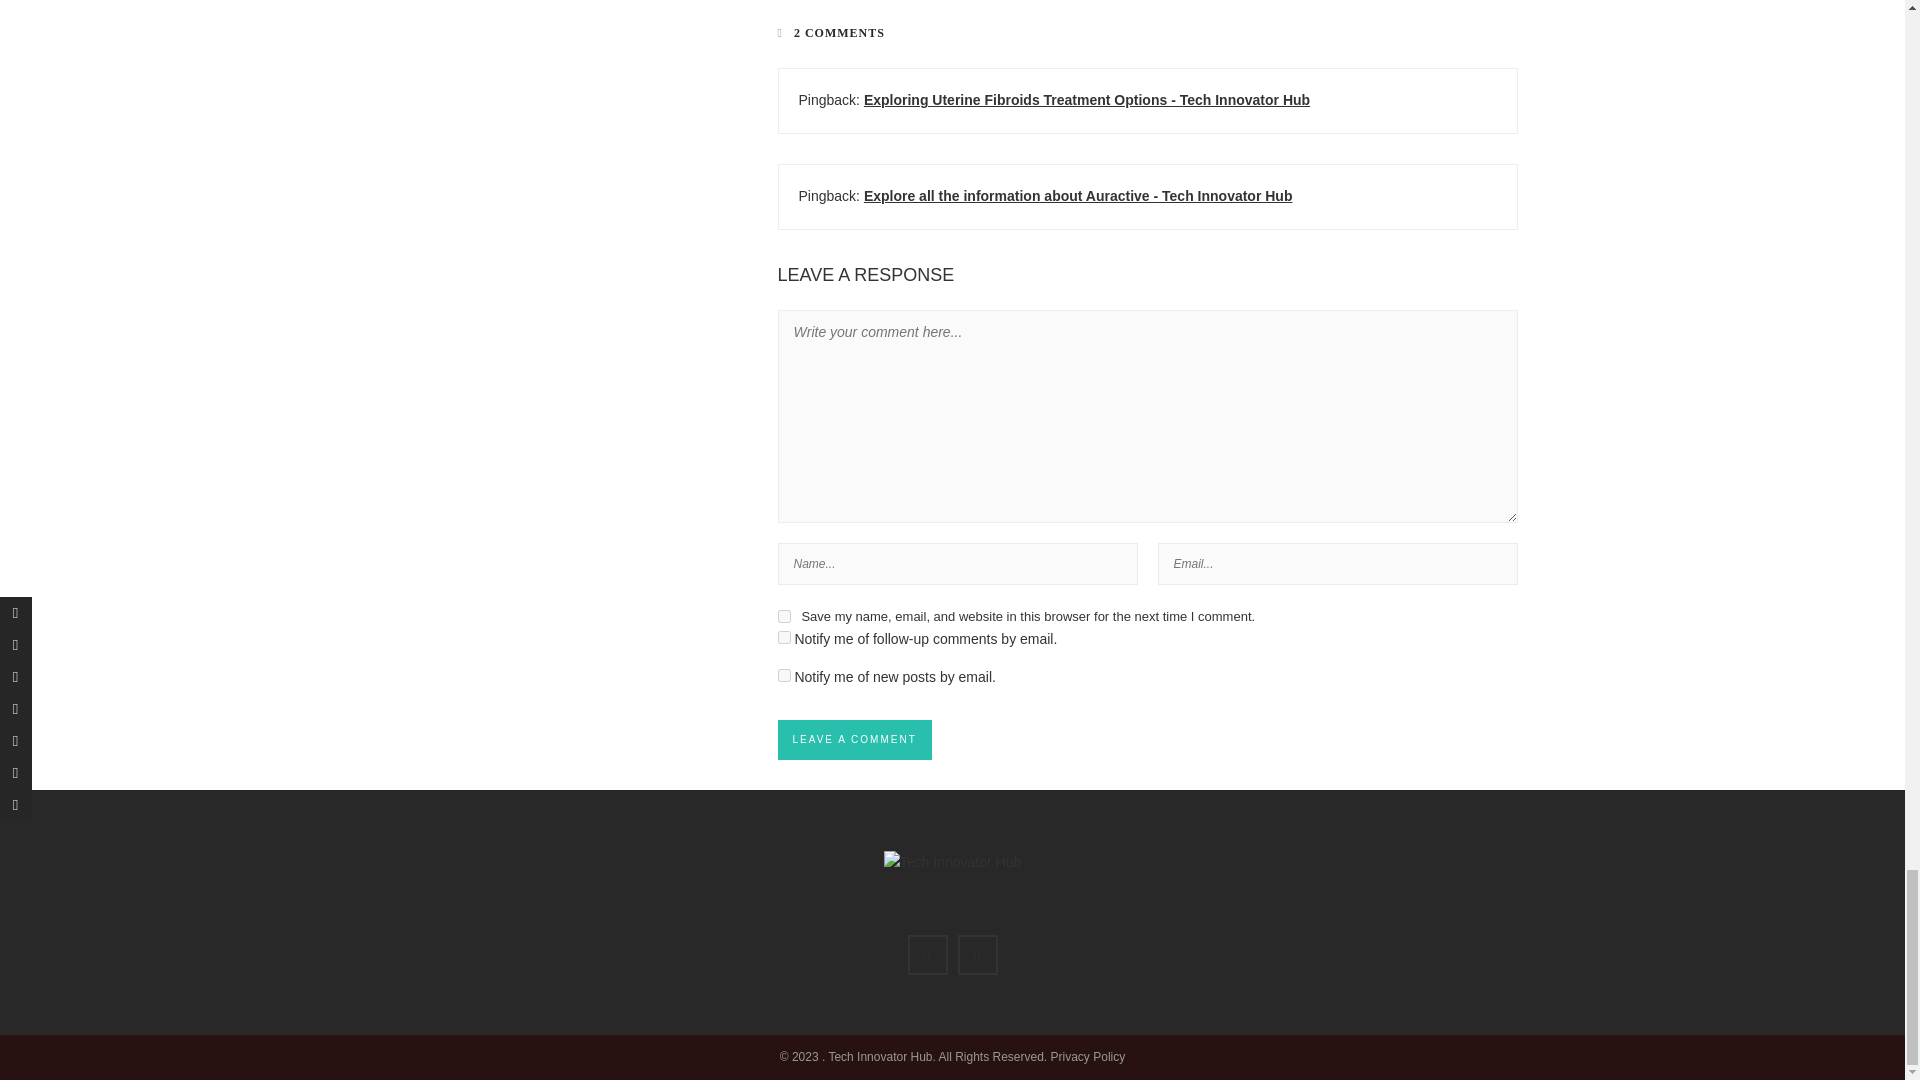 The image size is (1920, 1080). Describe the element at coordinates (854, 740) in the screenshot. I see `Leave a comment` at that location.